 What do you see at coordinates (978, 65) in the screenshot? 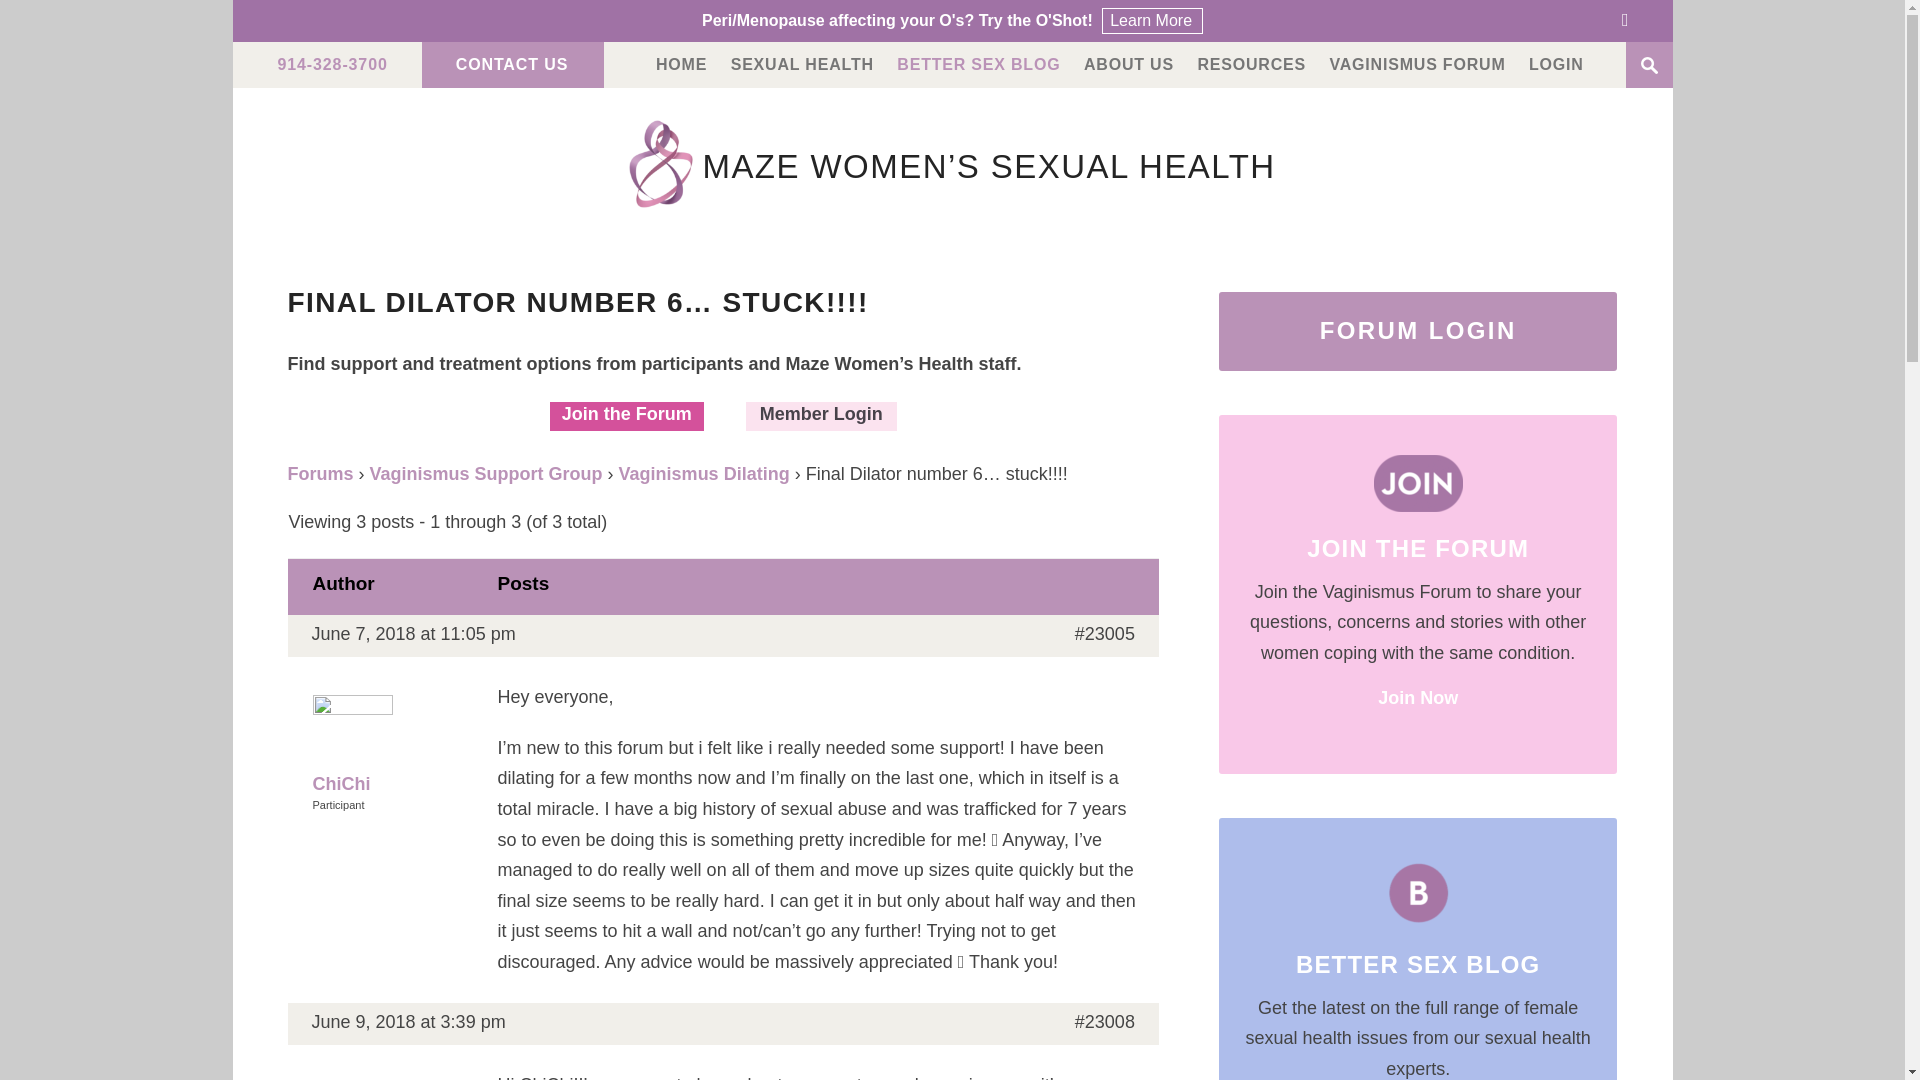
I see `BETTER SEX BLOG` at bounding box center [978, 65].